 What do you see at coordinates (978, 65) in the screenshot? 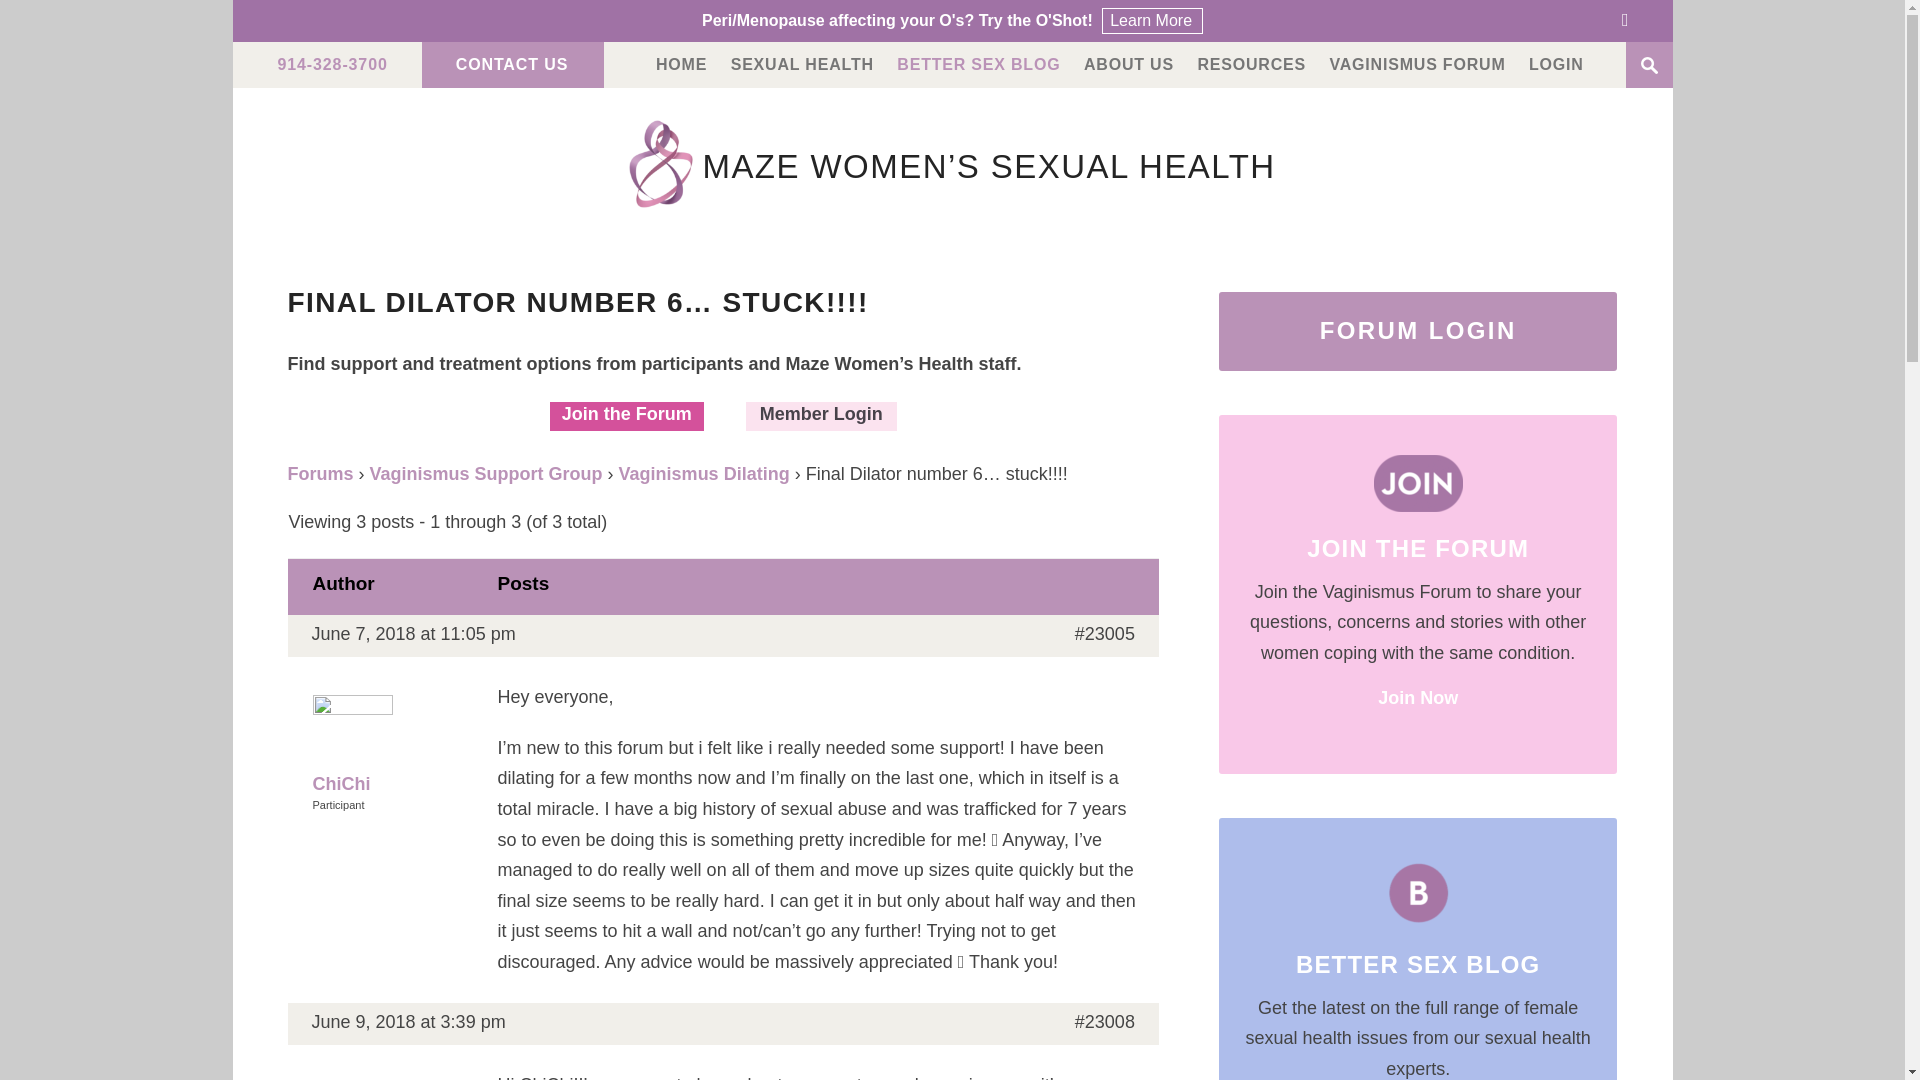
I see `BETTER SEX BLOG` at bounding box center [978, 65].